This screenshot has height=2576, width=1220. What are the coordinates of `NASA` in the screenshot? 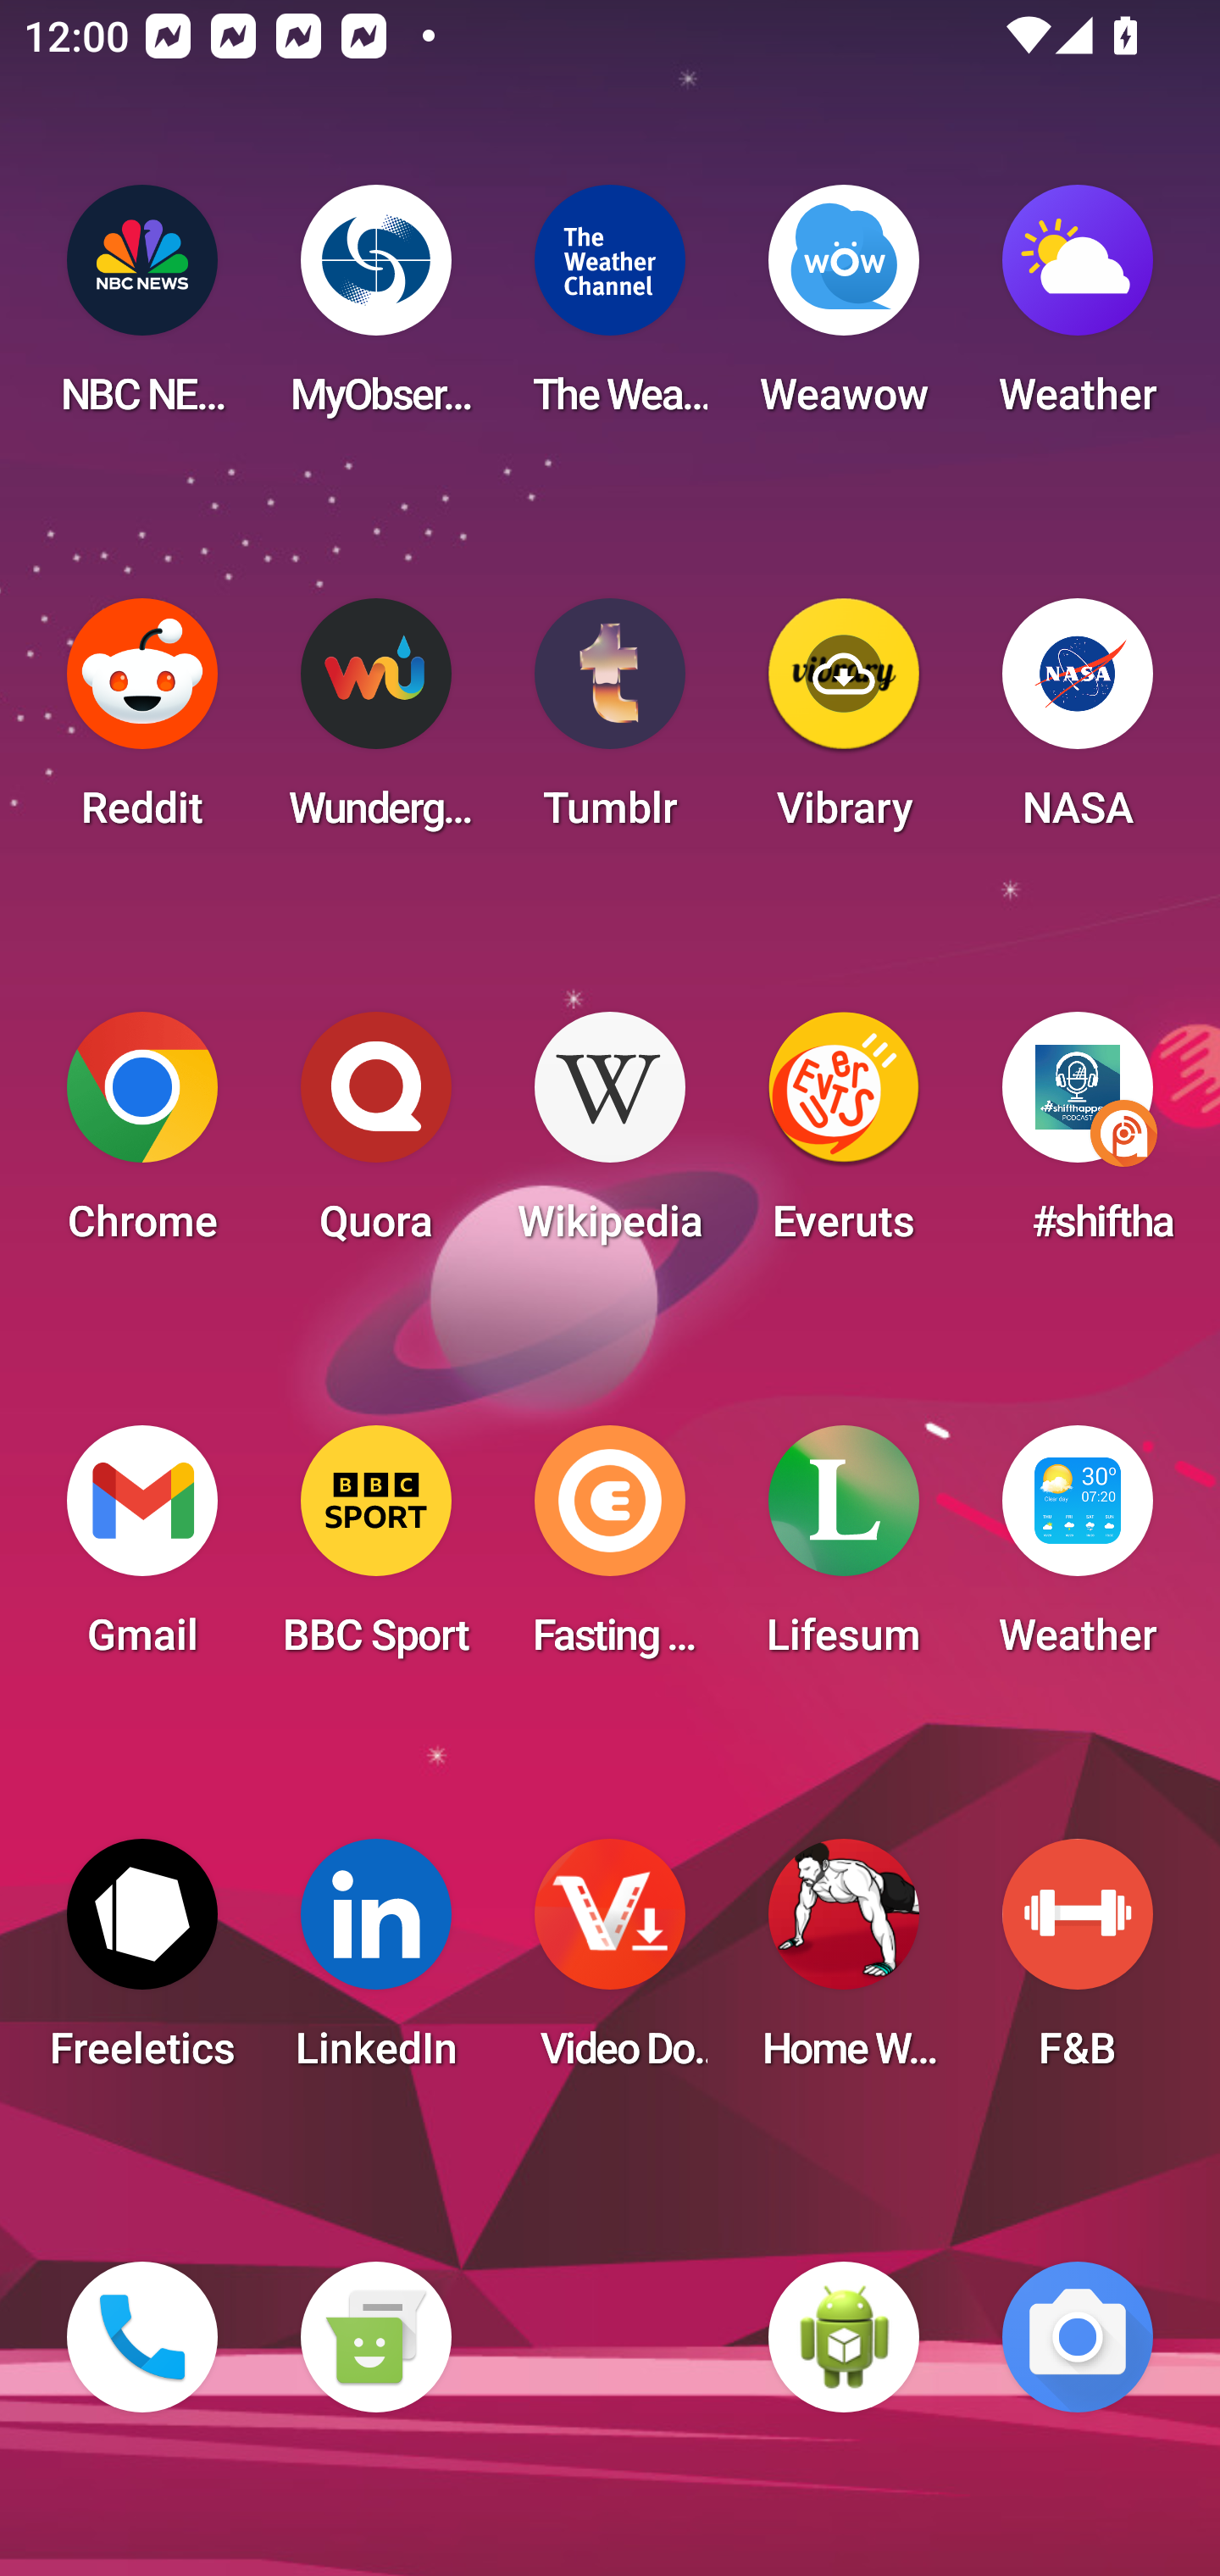 It's located at (1078, 724).